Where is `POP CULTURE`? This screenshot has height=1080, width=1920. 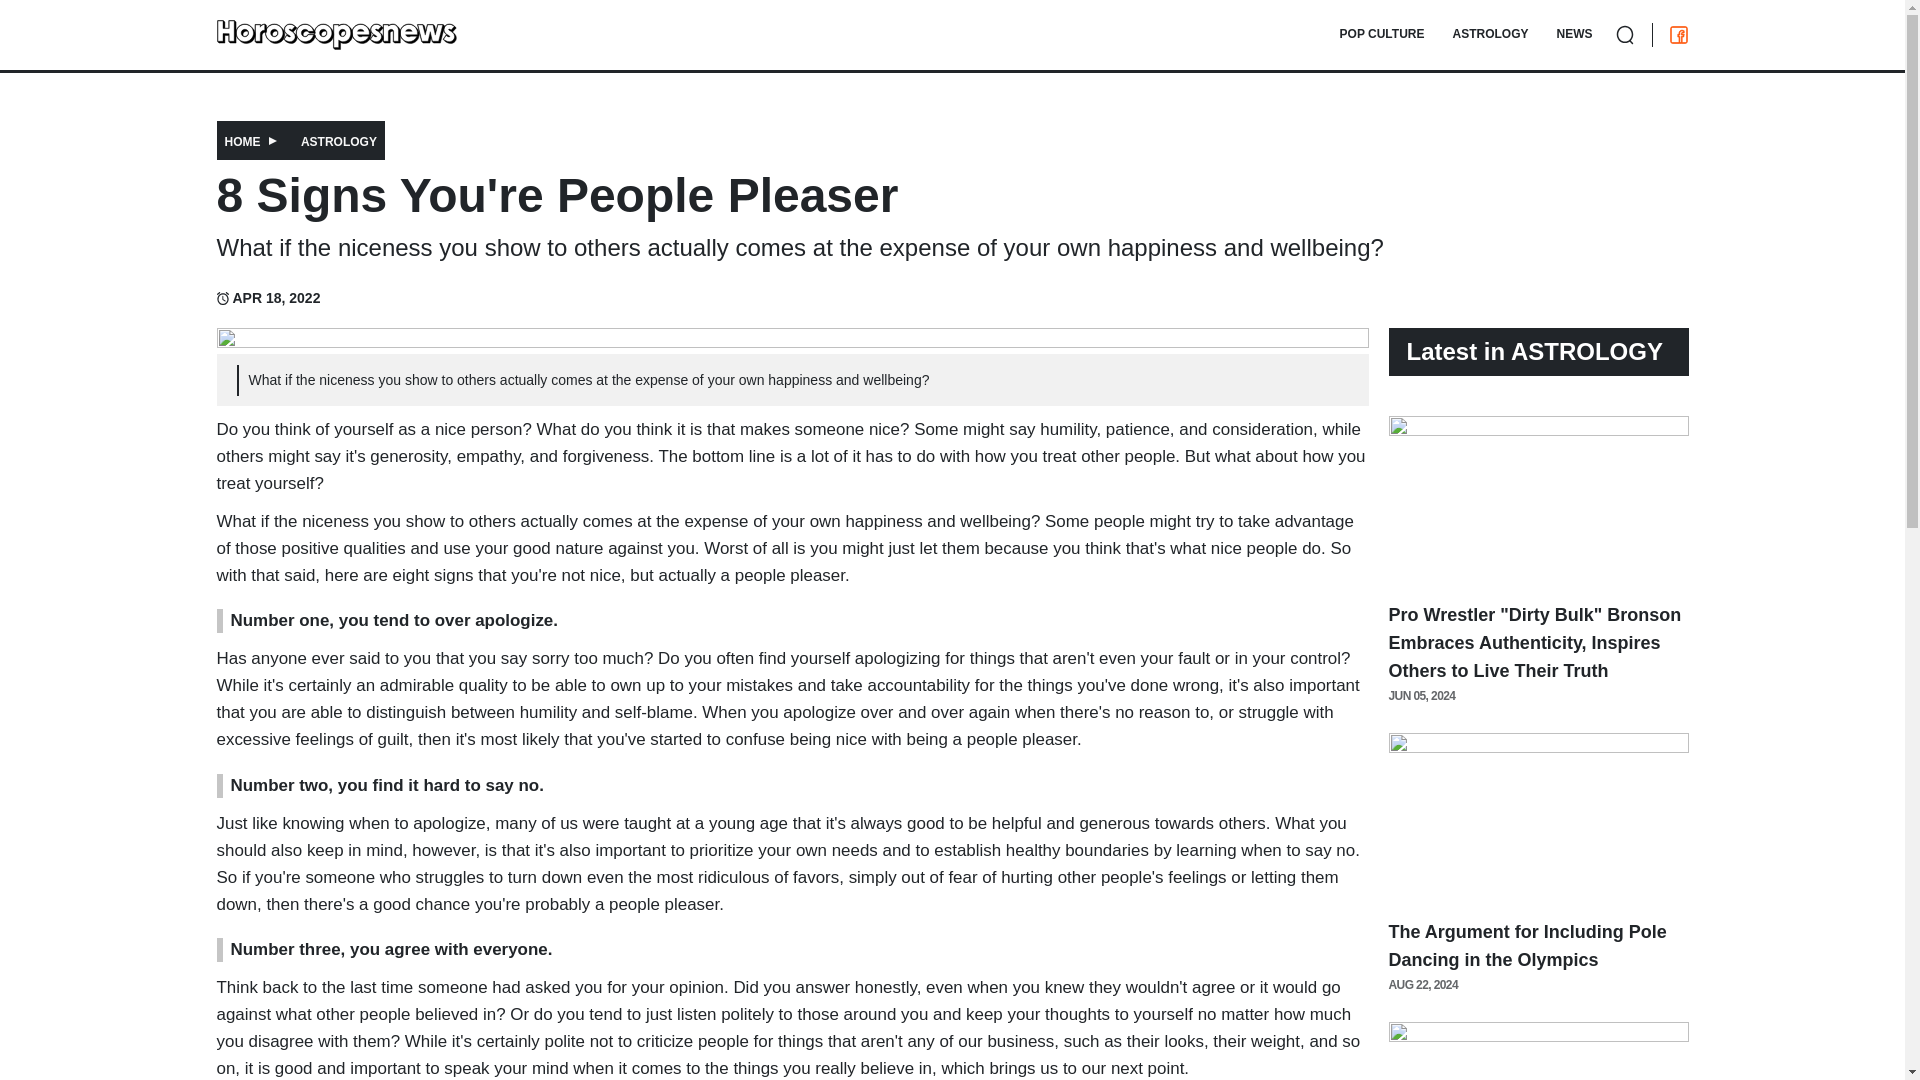 POP CULTURE is located at coordinates (1380, 34).